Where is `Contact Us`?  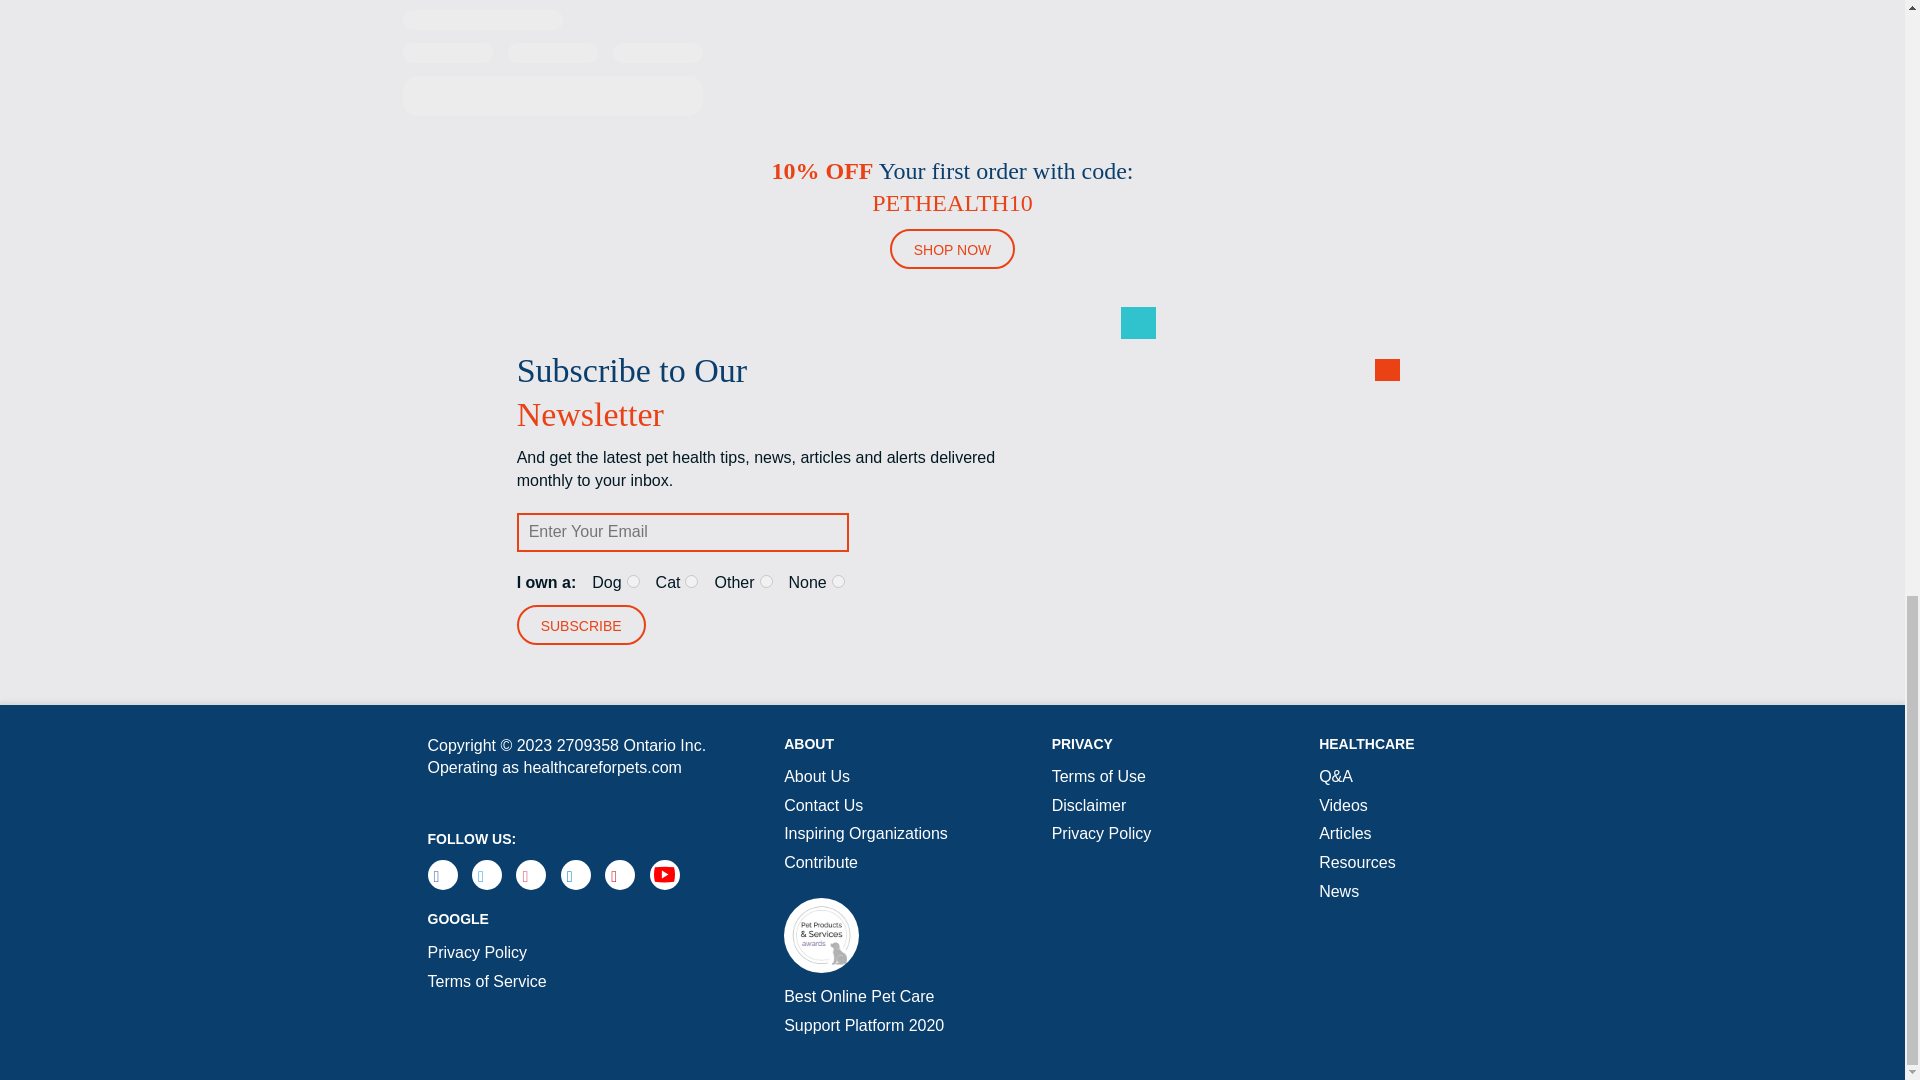 Contact Us is located at coordinates (822, 806).